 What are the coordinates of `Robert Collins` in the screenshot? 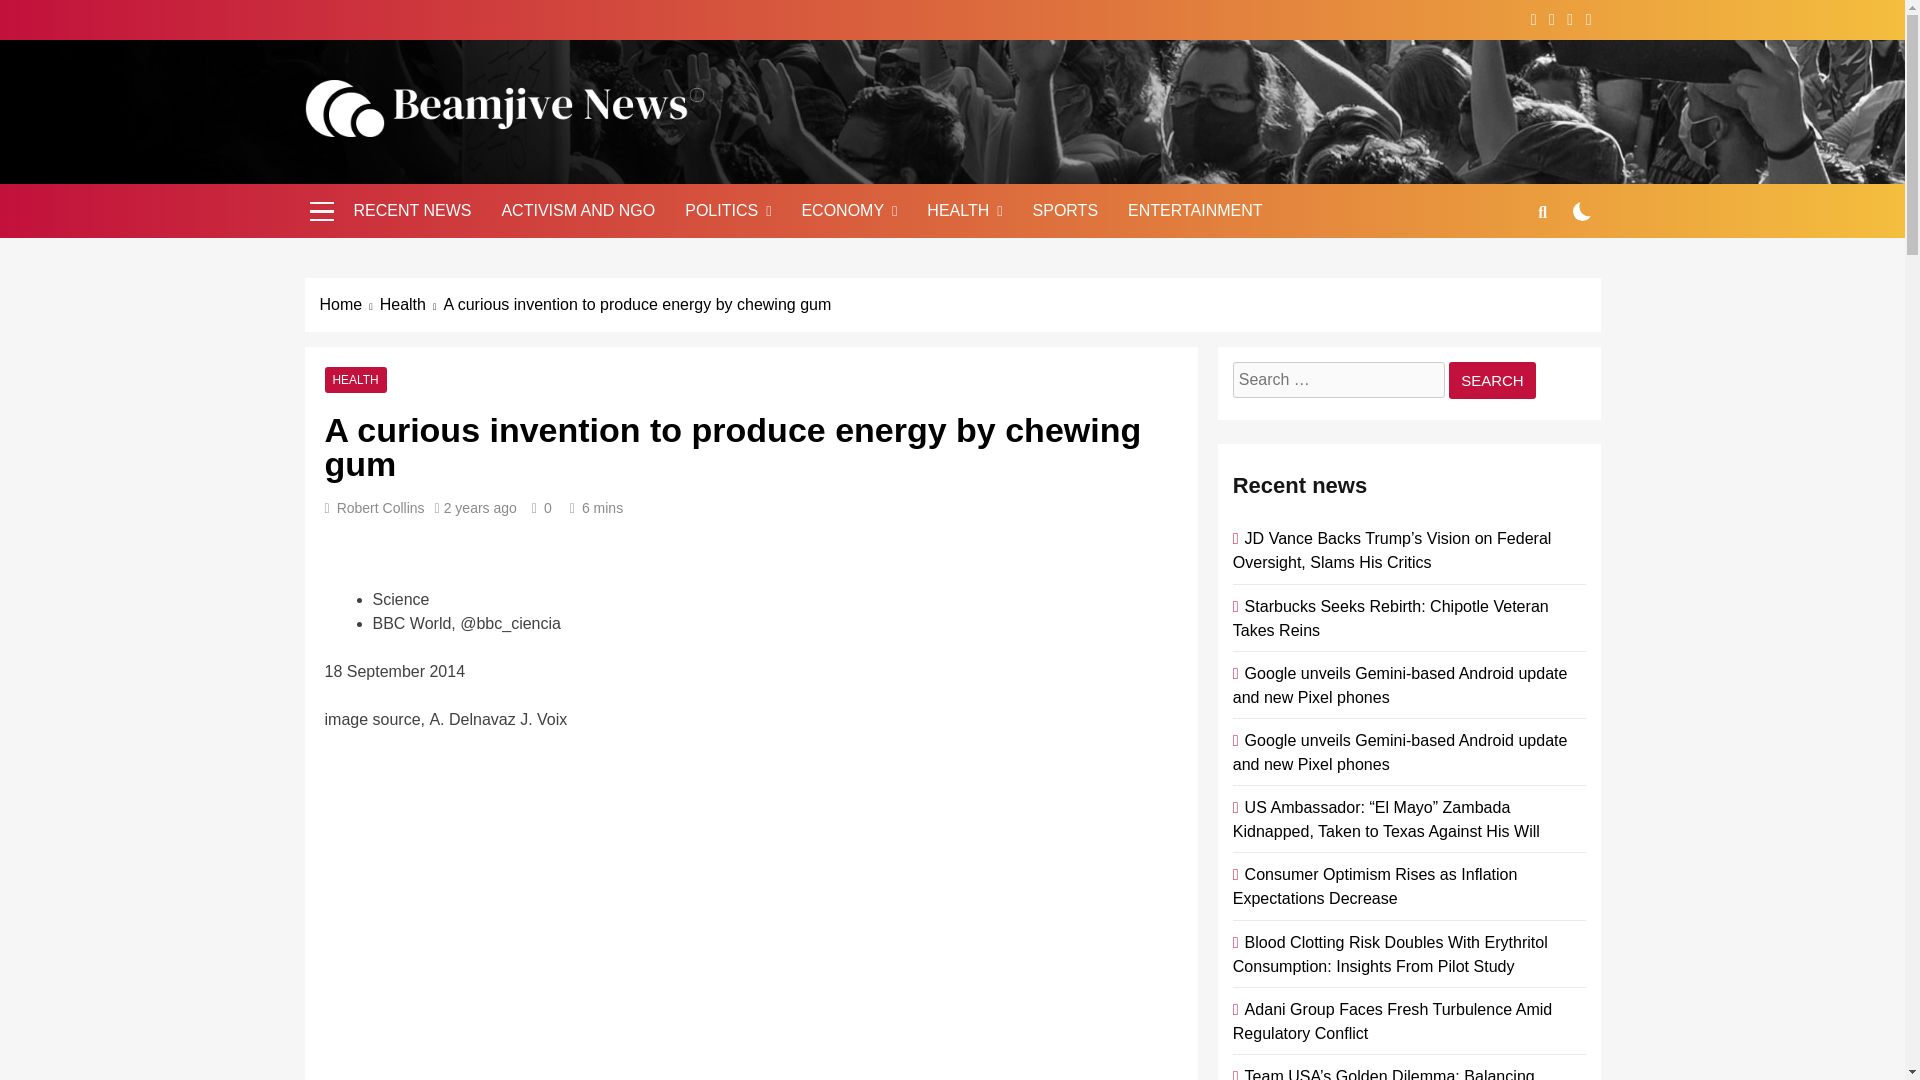 It's located at (380, 508).